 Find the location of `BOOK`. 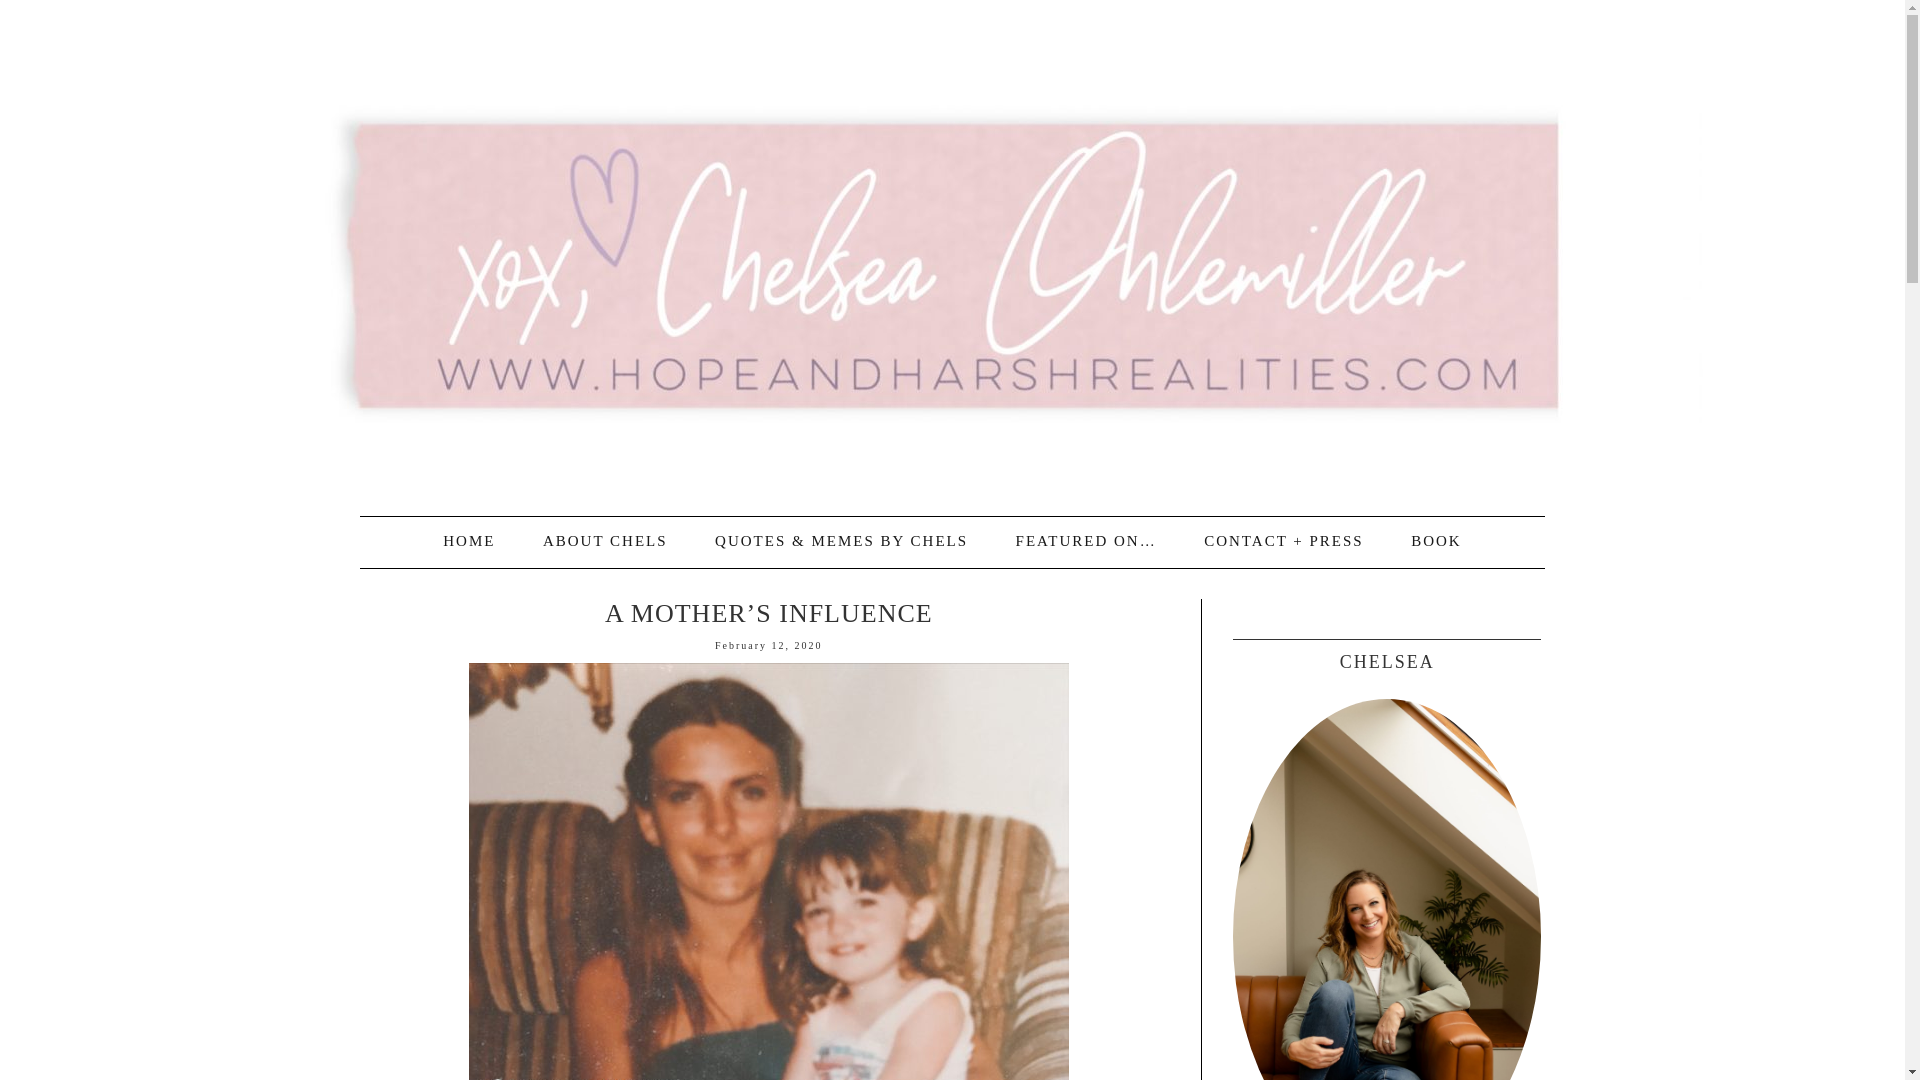

BOOK is located at coordinates (1436, 540).